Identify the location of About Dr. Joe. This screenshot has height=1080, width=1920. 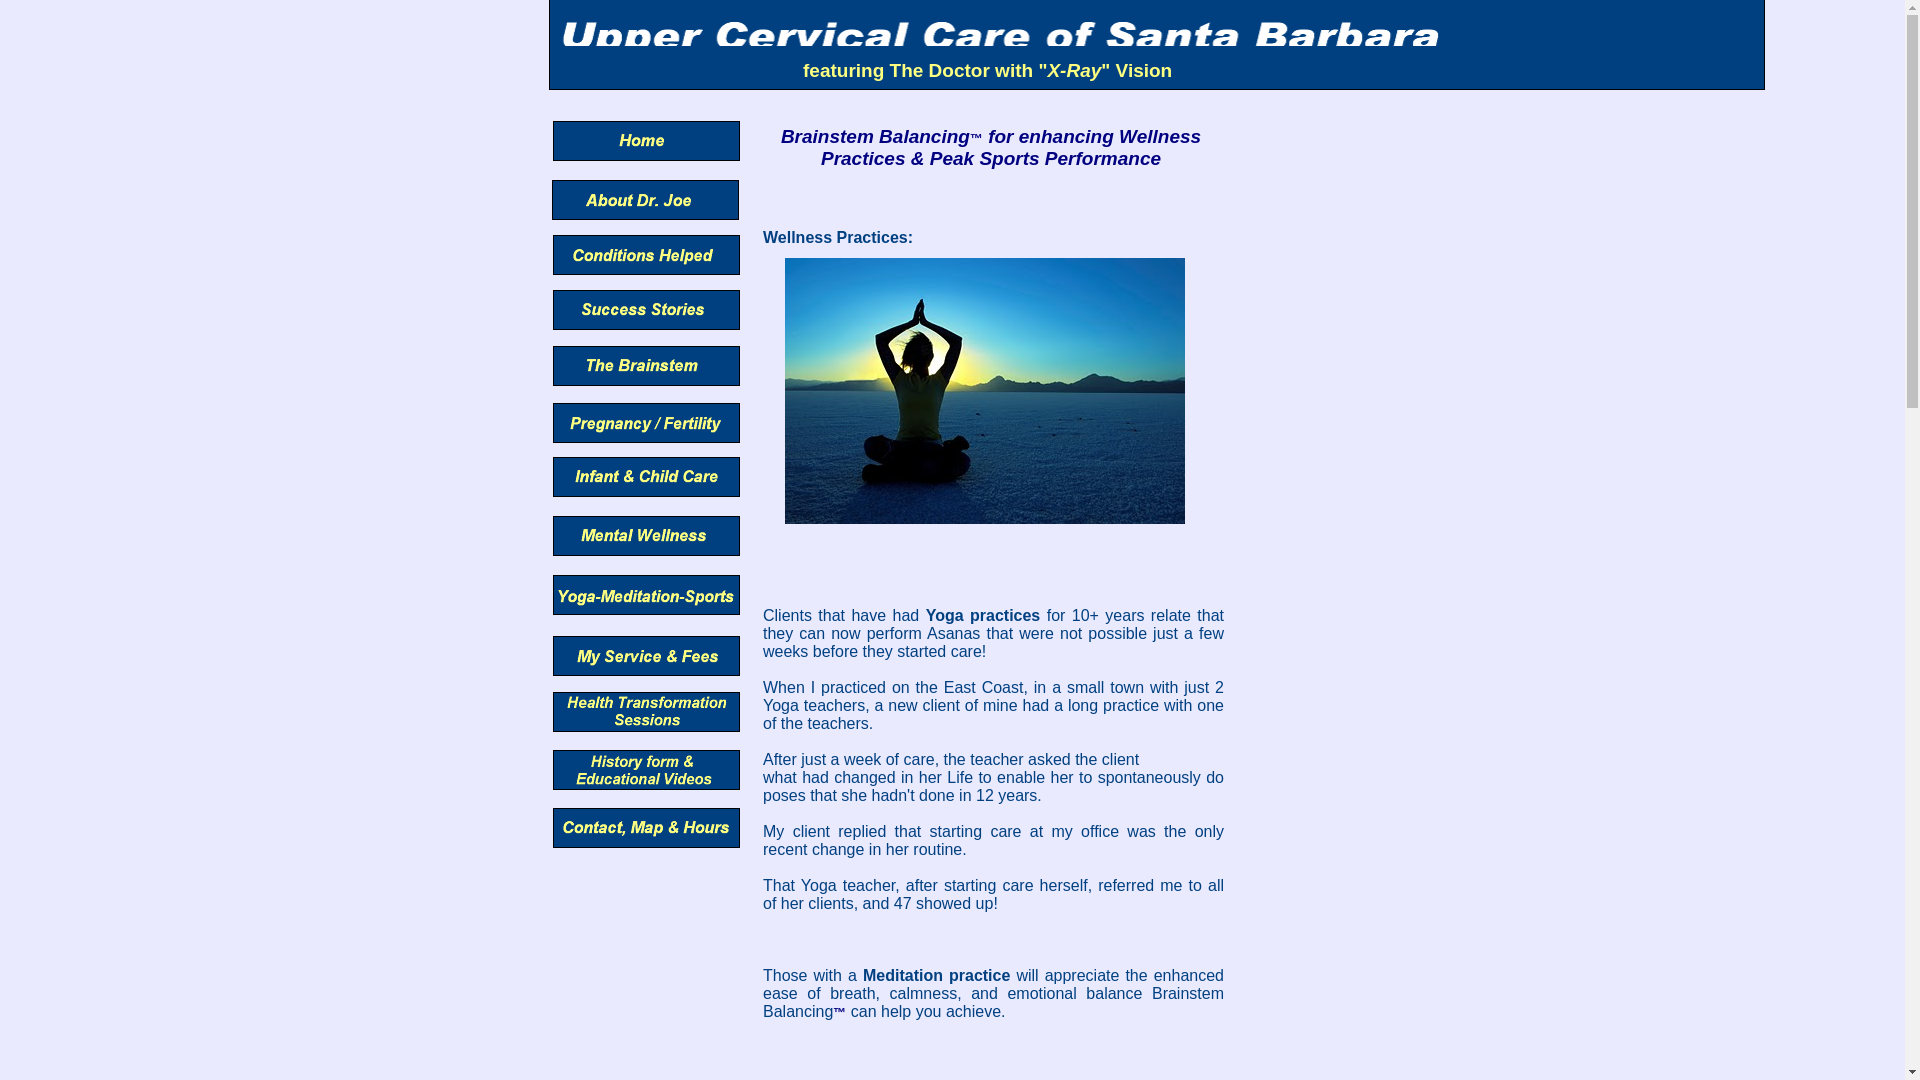
(646, 822).